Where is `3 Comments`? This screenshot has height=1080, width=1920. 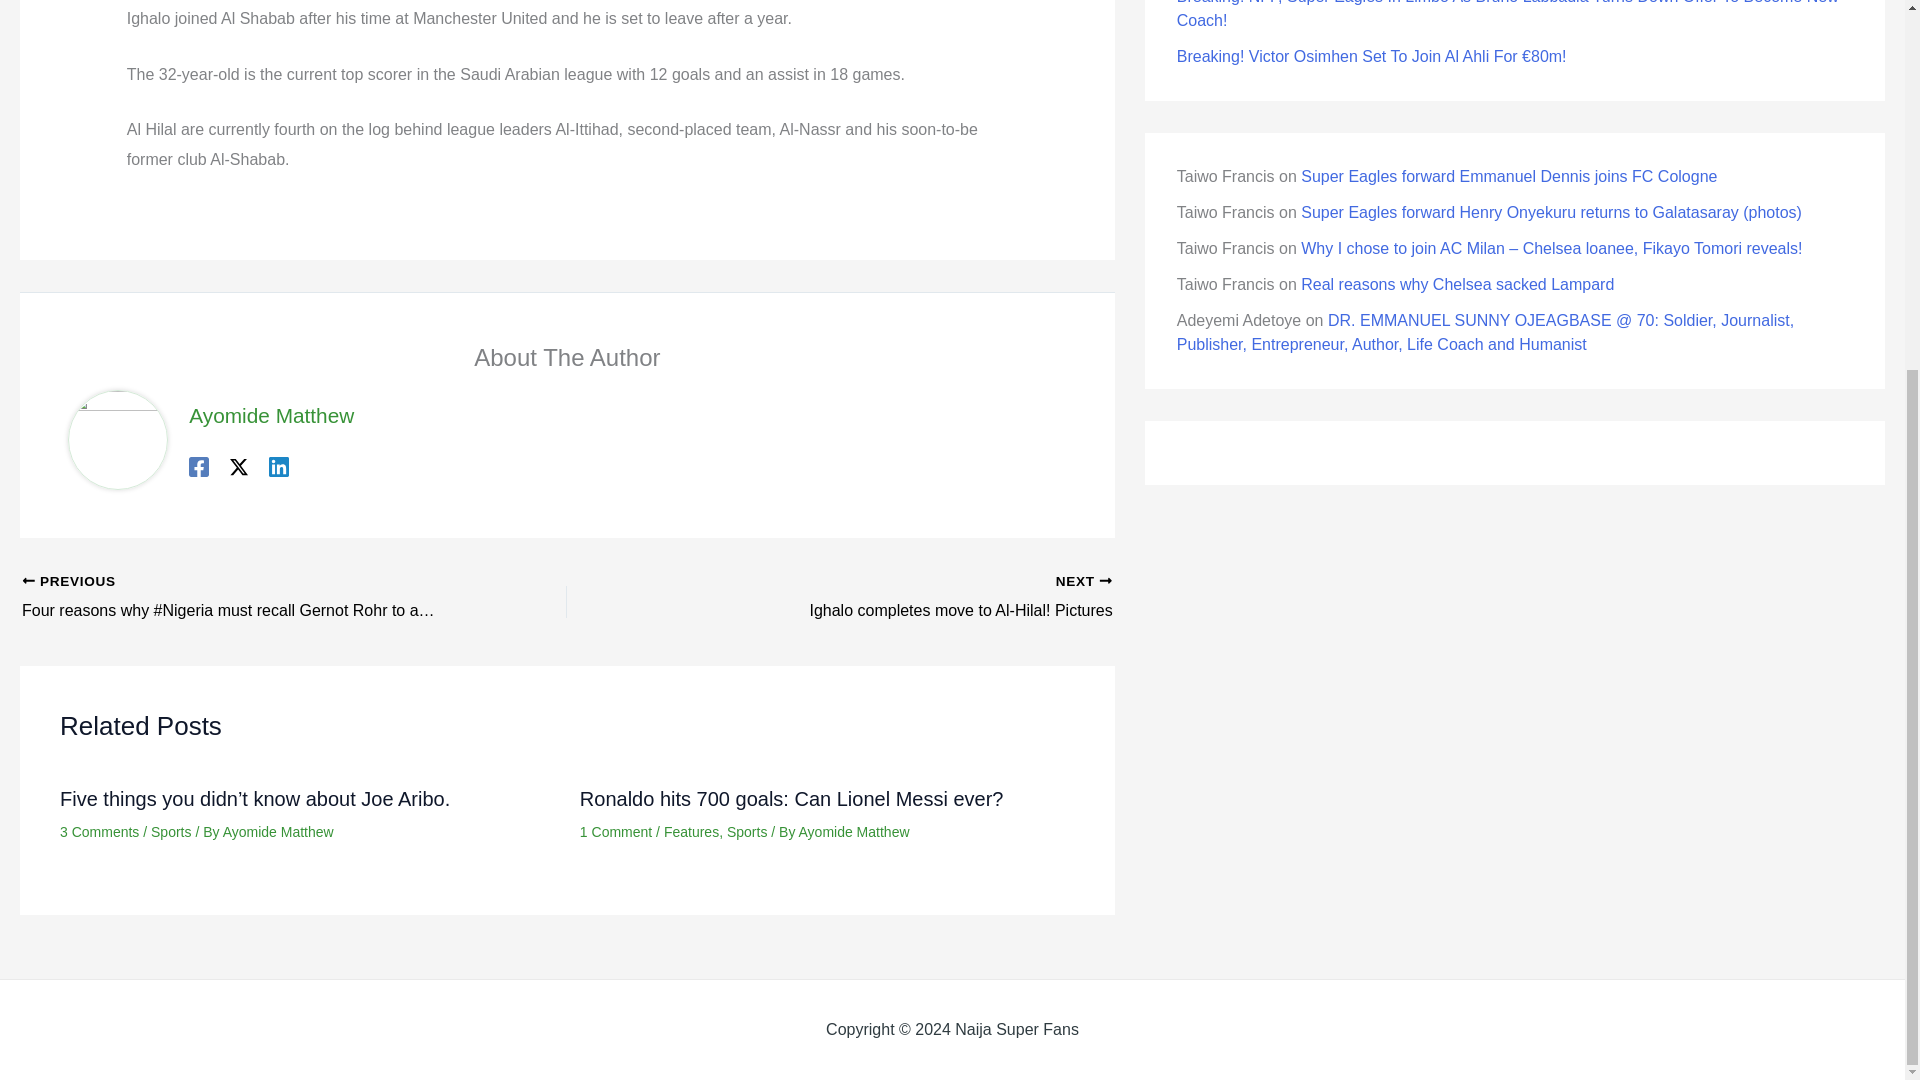
3 Comments is located at coordinates (98, 832).